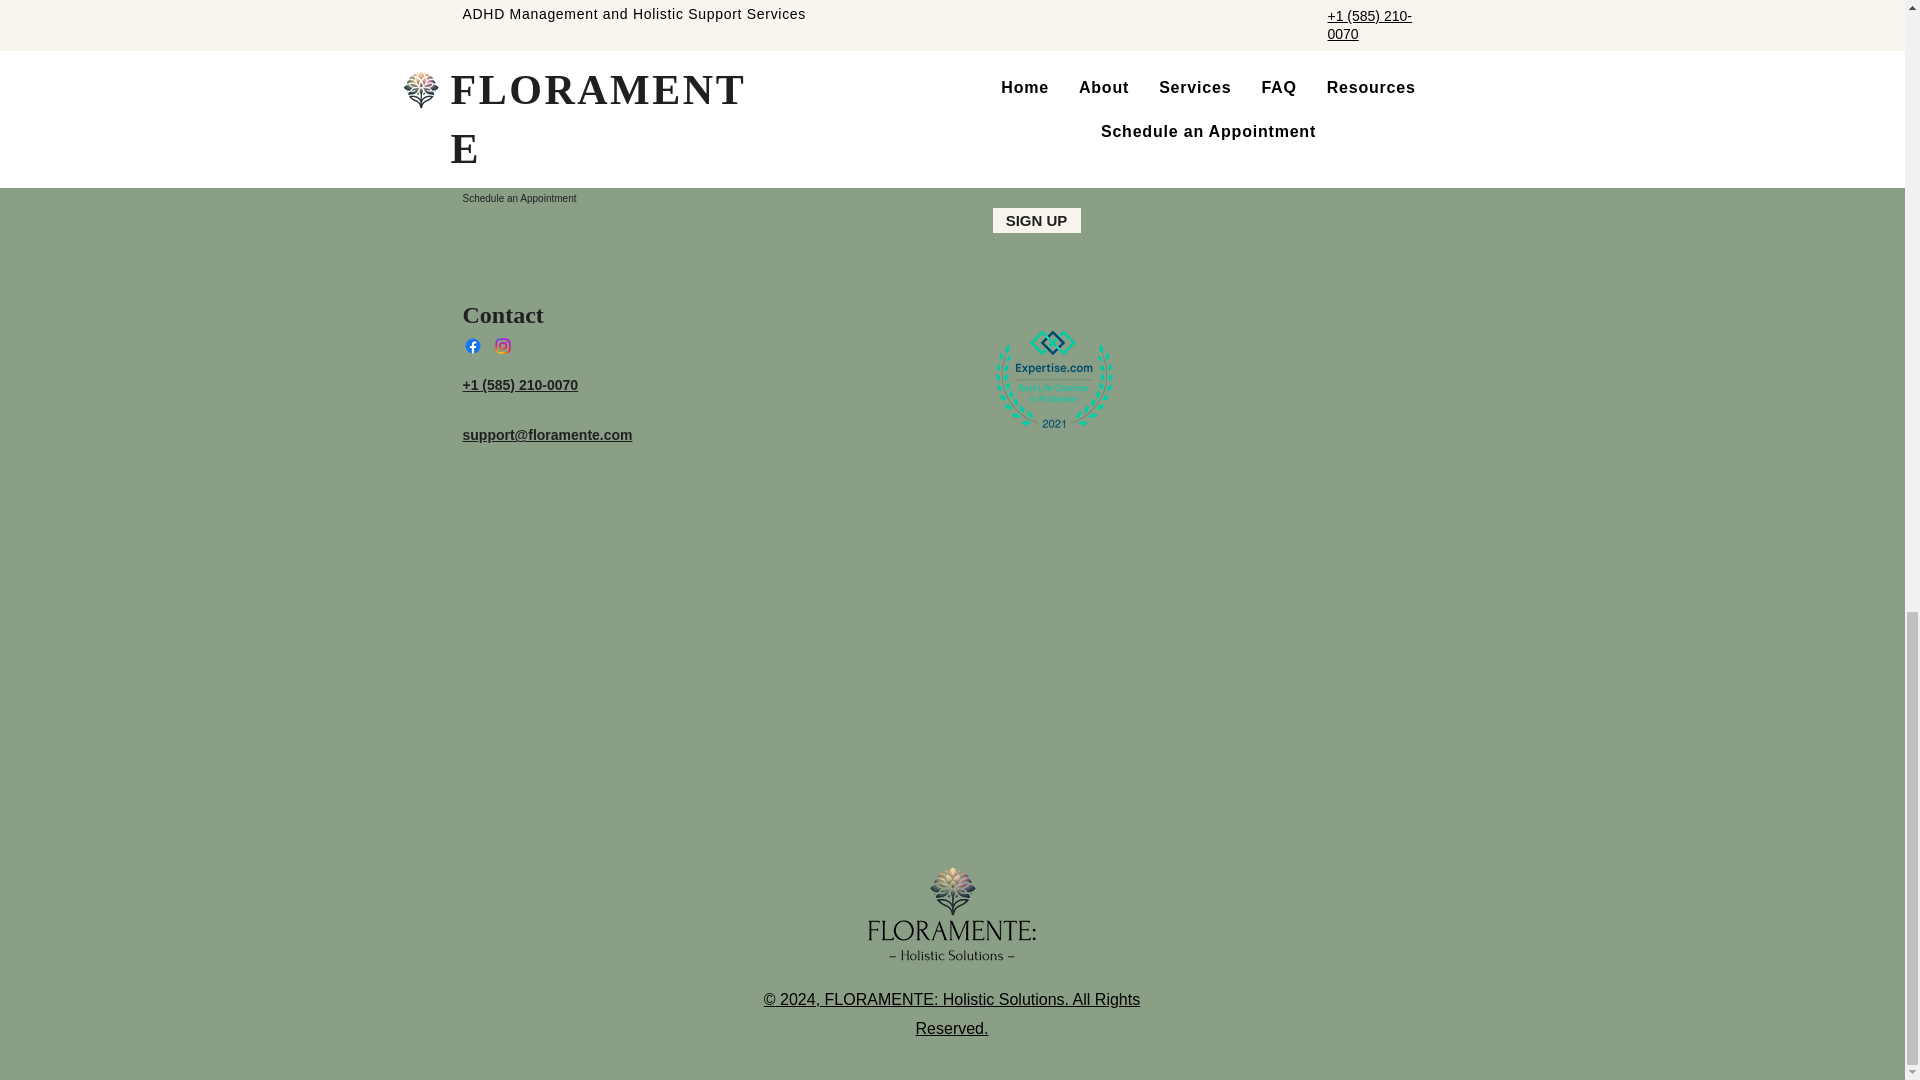 The height and width of the screenshot is (1080, 1920). I want to click on About, so click(566, 111).